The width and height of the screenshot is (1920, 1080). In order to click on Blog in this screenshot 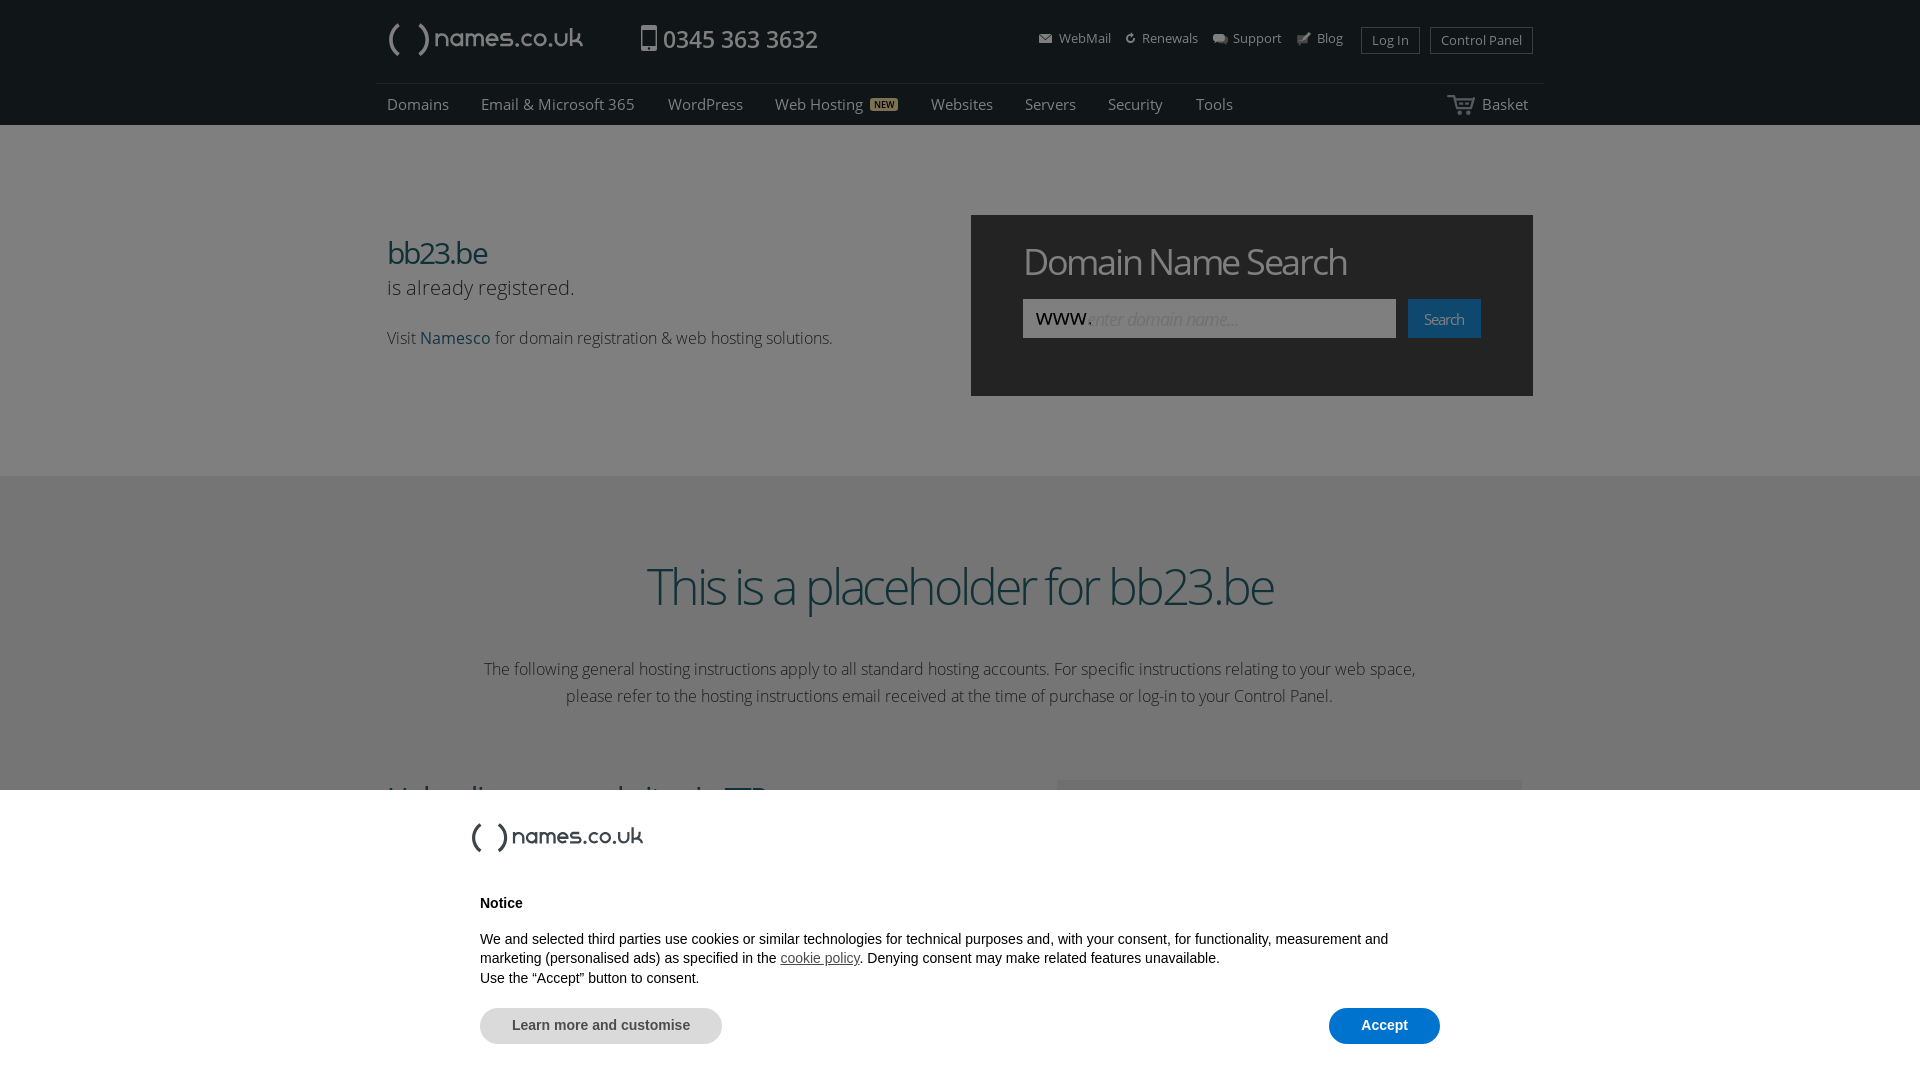, I will do `click(1320, 38)`.